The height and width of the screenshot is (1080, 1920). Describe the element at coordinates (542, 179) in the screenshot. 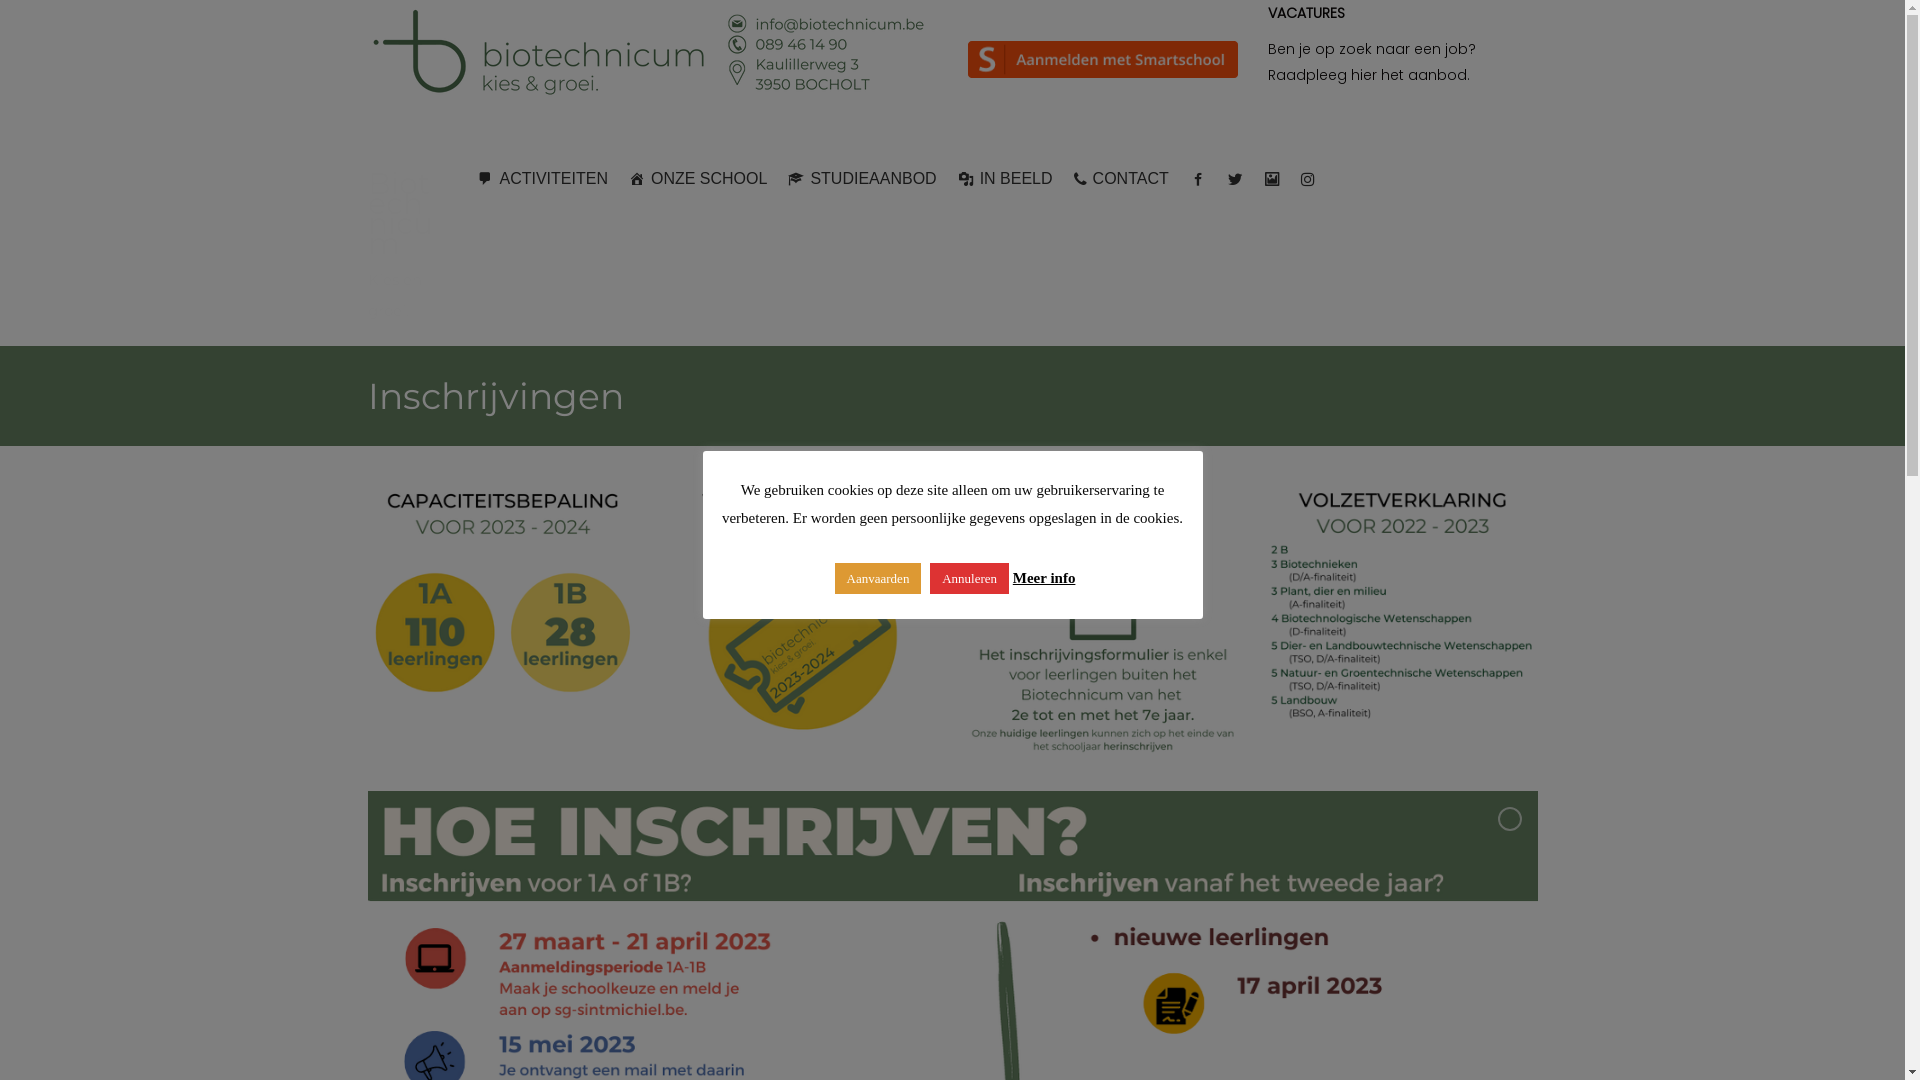

I see `ACTIVITEITEN` at that location.